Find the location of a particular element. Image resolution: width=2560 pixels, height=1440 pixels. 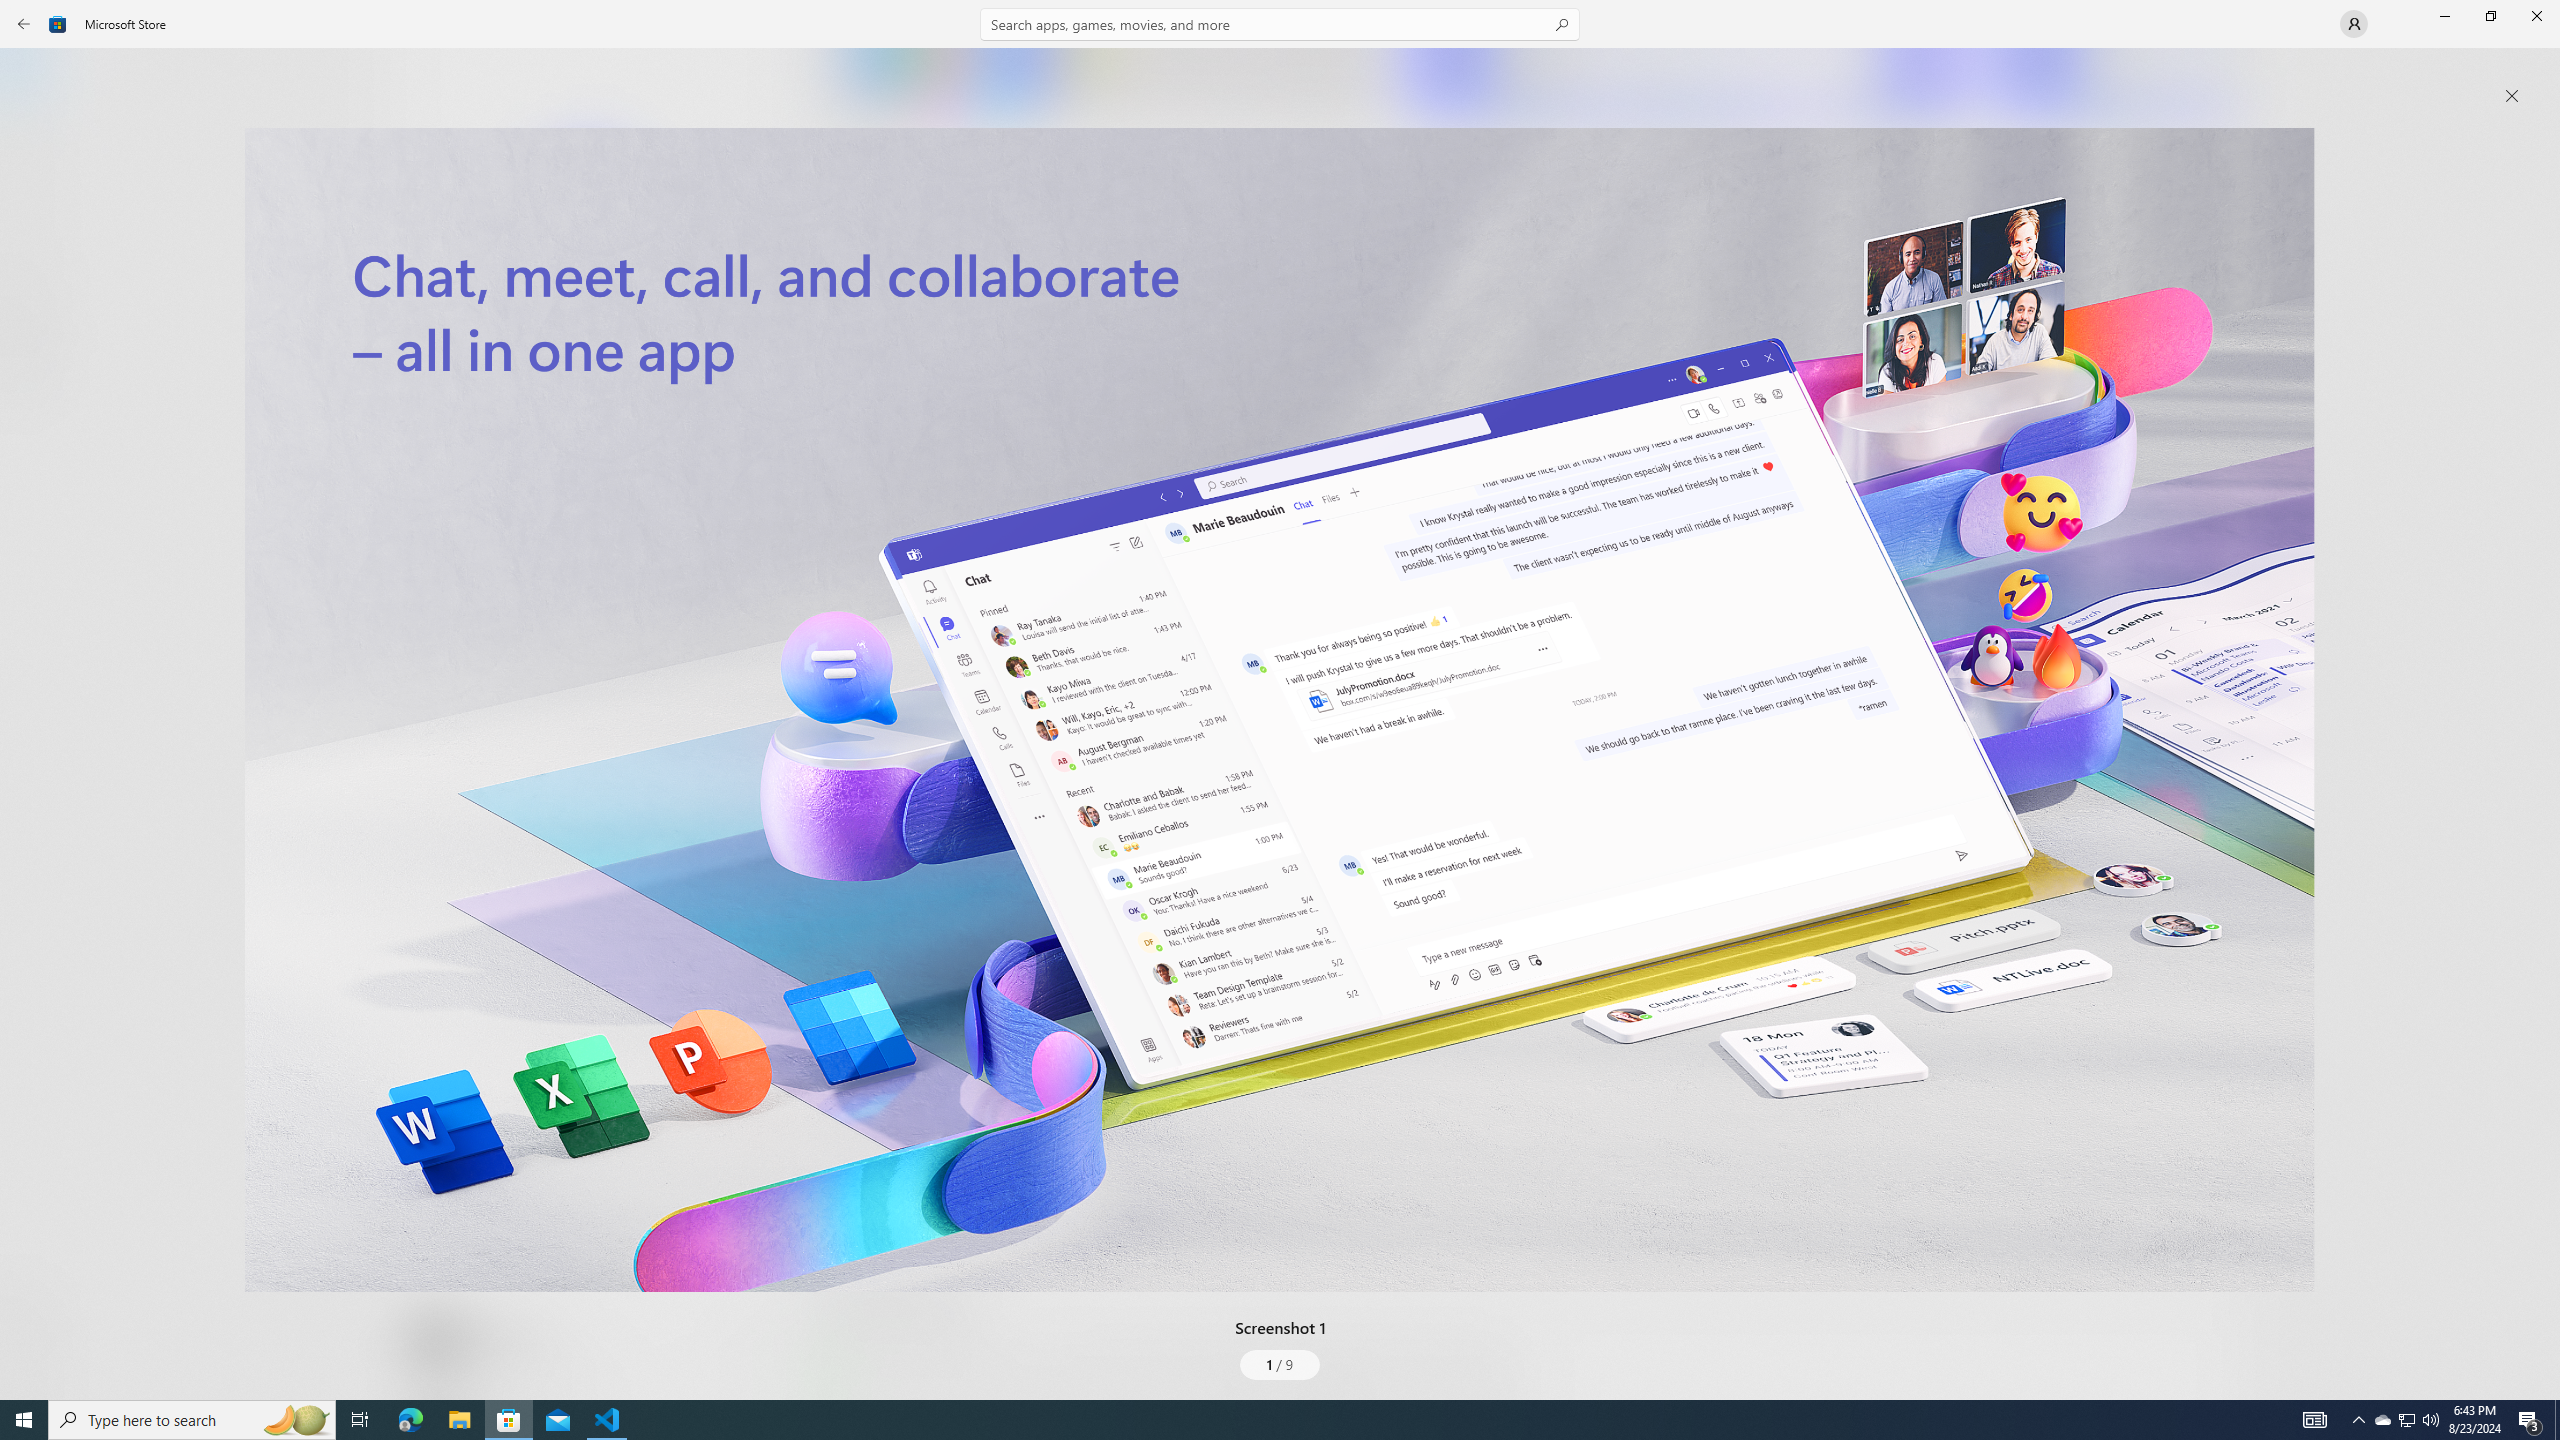

Microsoft Corporation is located at coordinates (674, 333).